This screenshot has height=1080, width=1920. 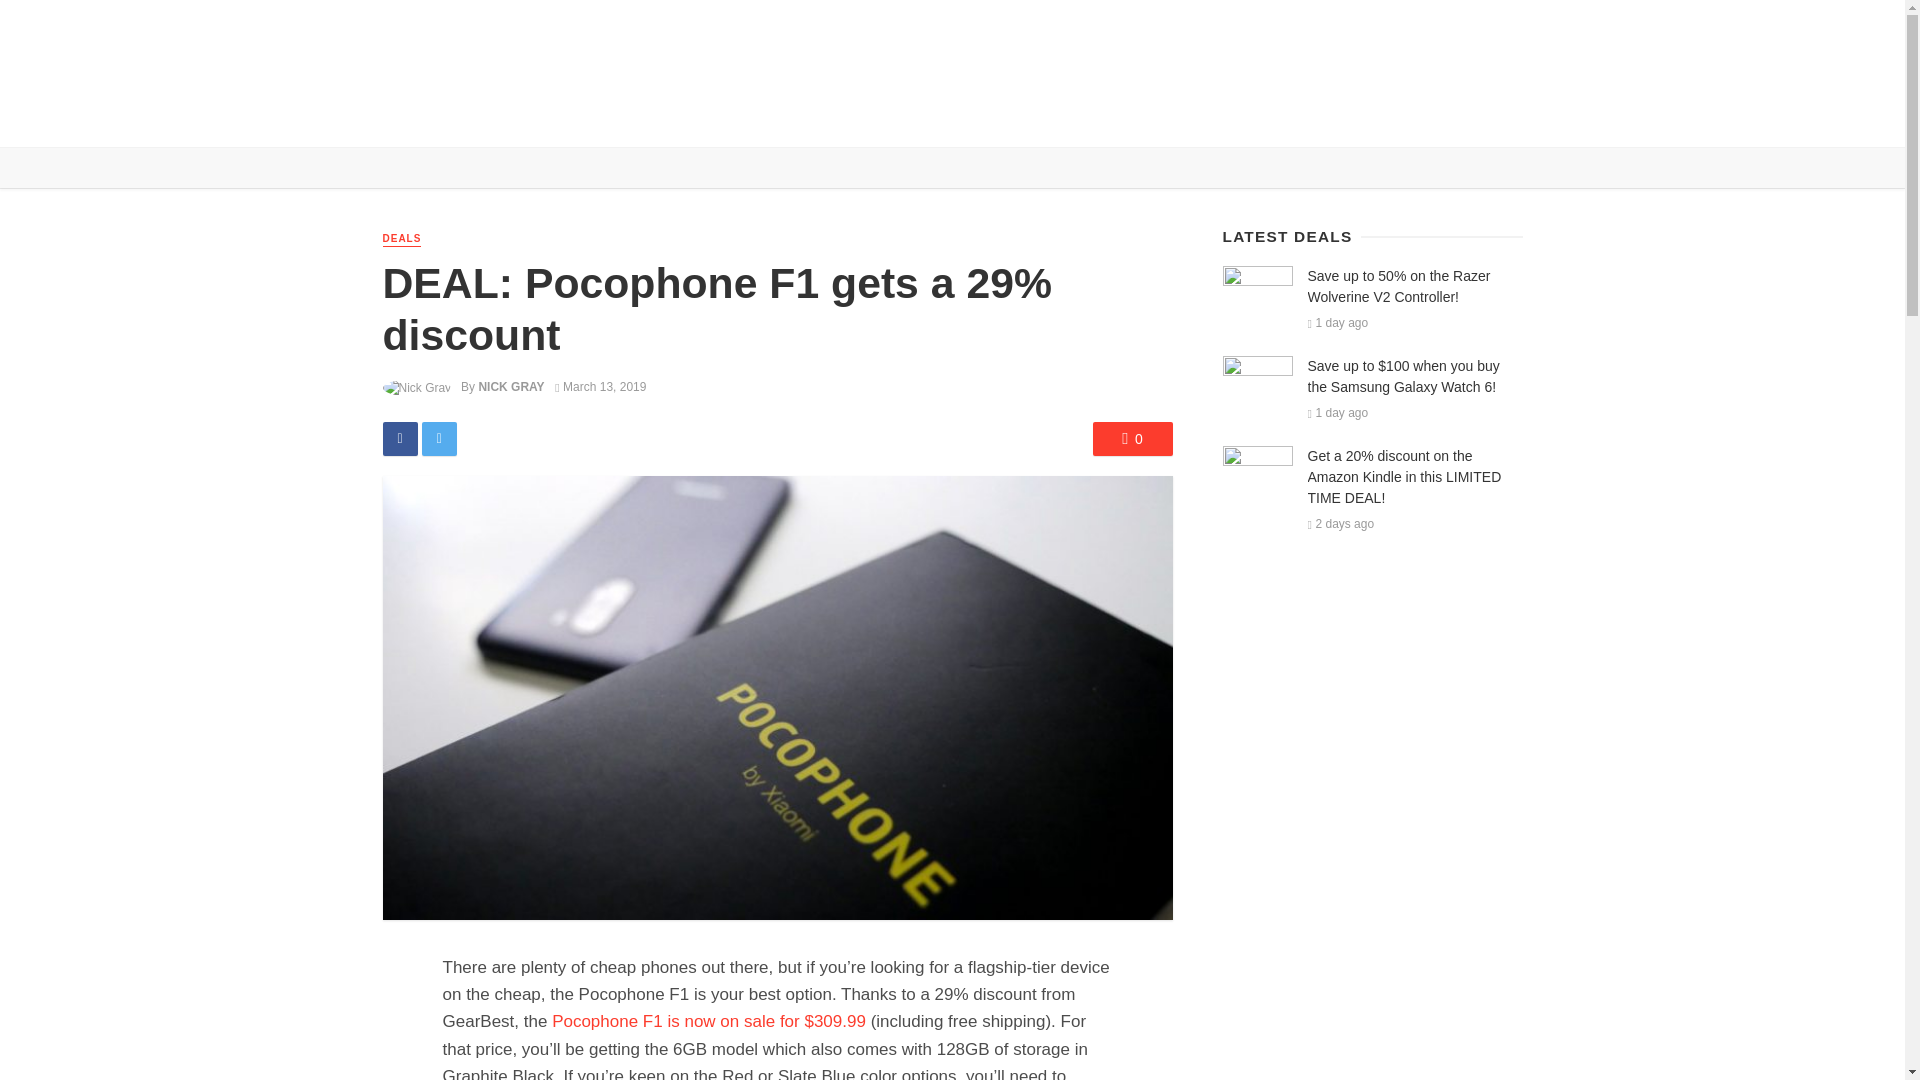 What do you see at coordinates (1132, 438) in the screenshot?
I see `0 Comments` at bounding box center [1132, 438].